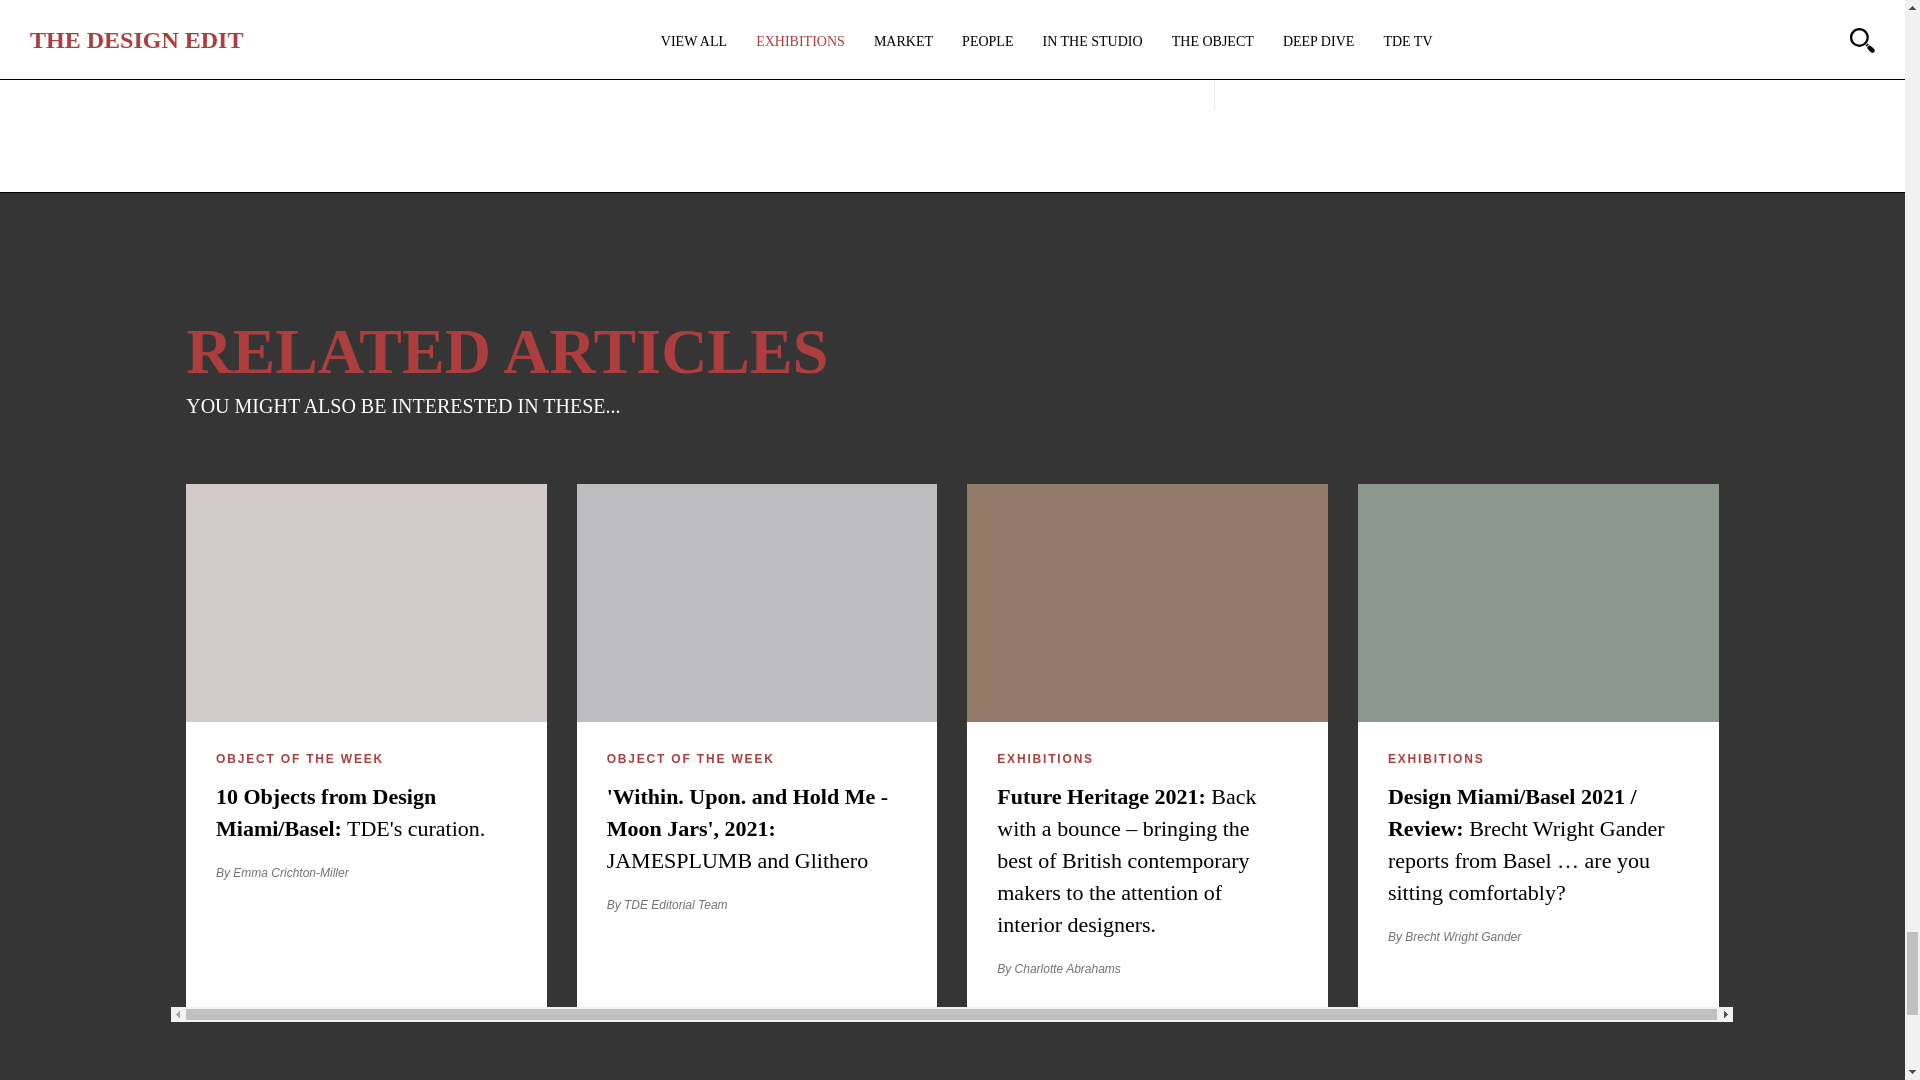  I want to click on View all articles by Adrian Madlener, so click(754, 55).